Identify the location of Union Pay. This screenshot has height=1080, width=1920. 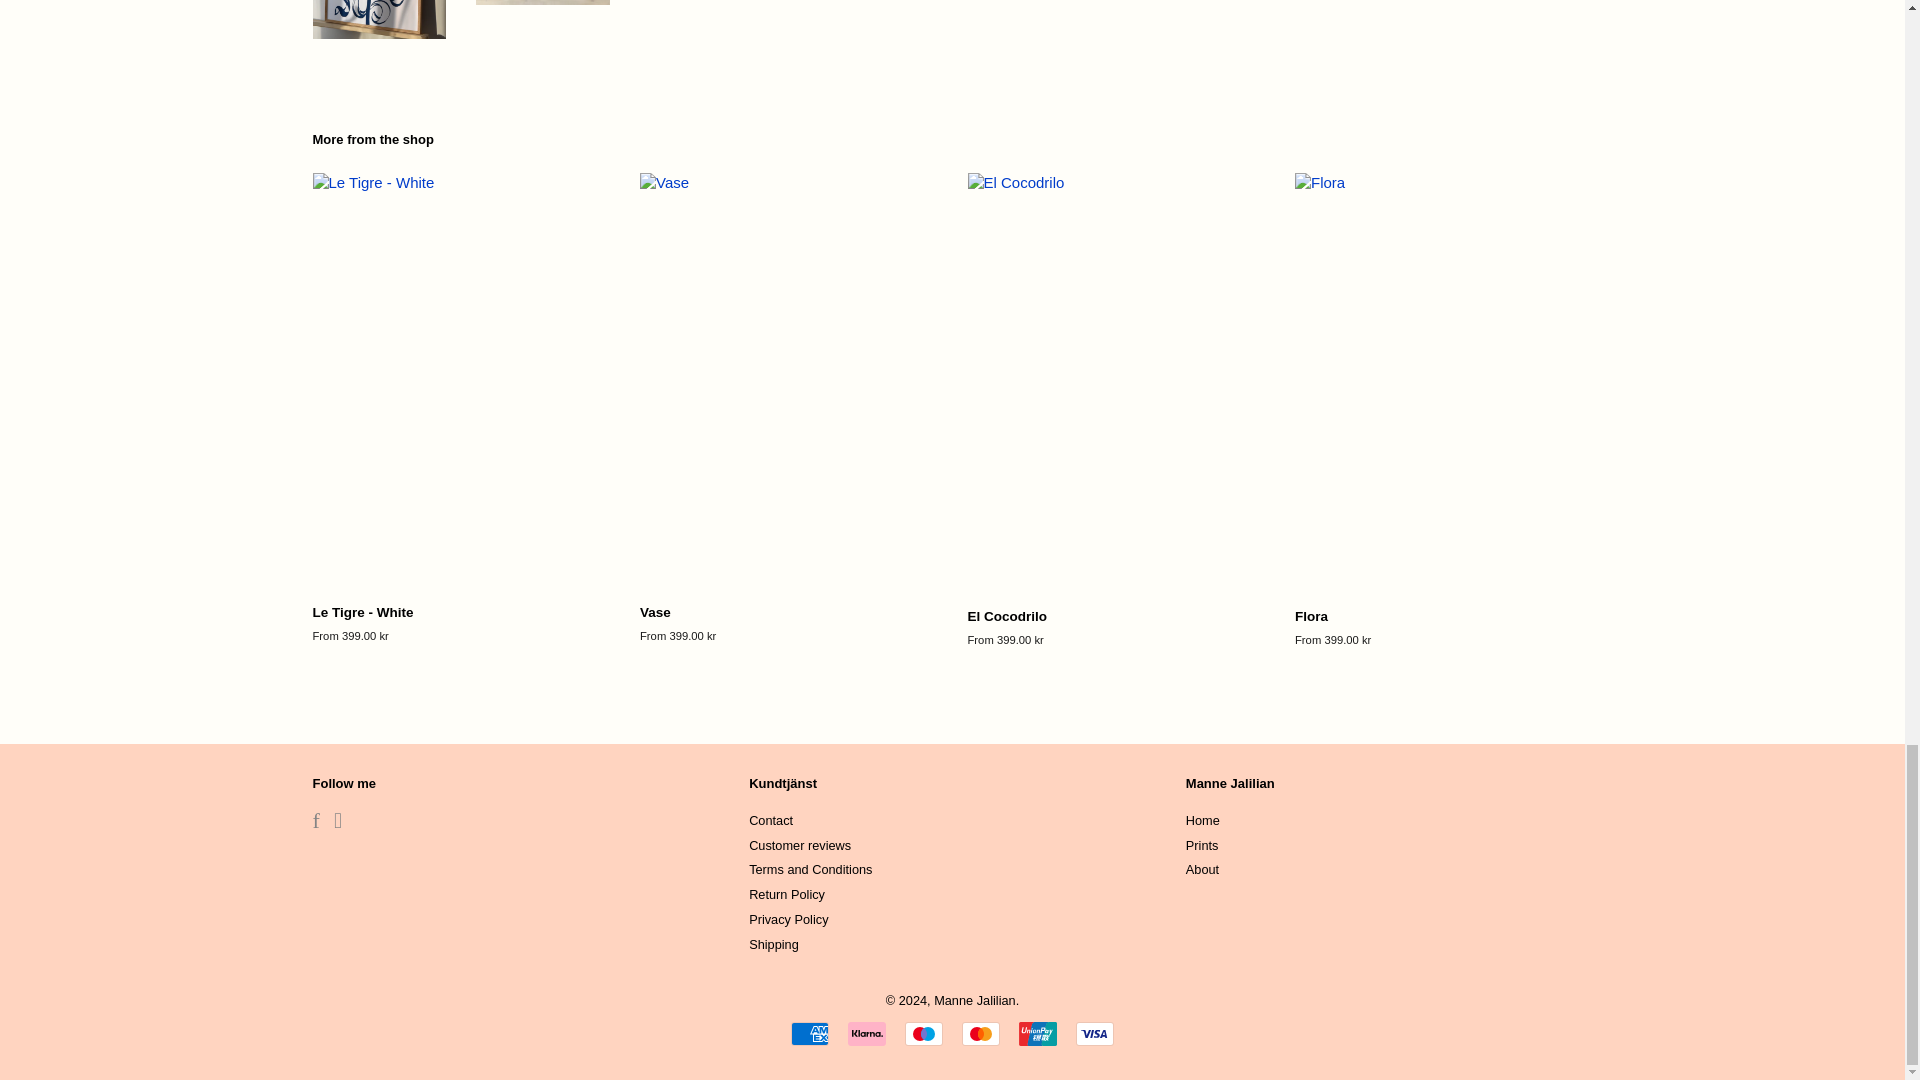
(1038, 1034).